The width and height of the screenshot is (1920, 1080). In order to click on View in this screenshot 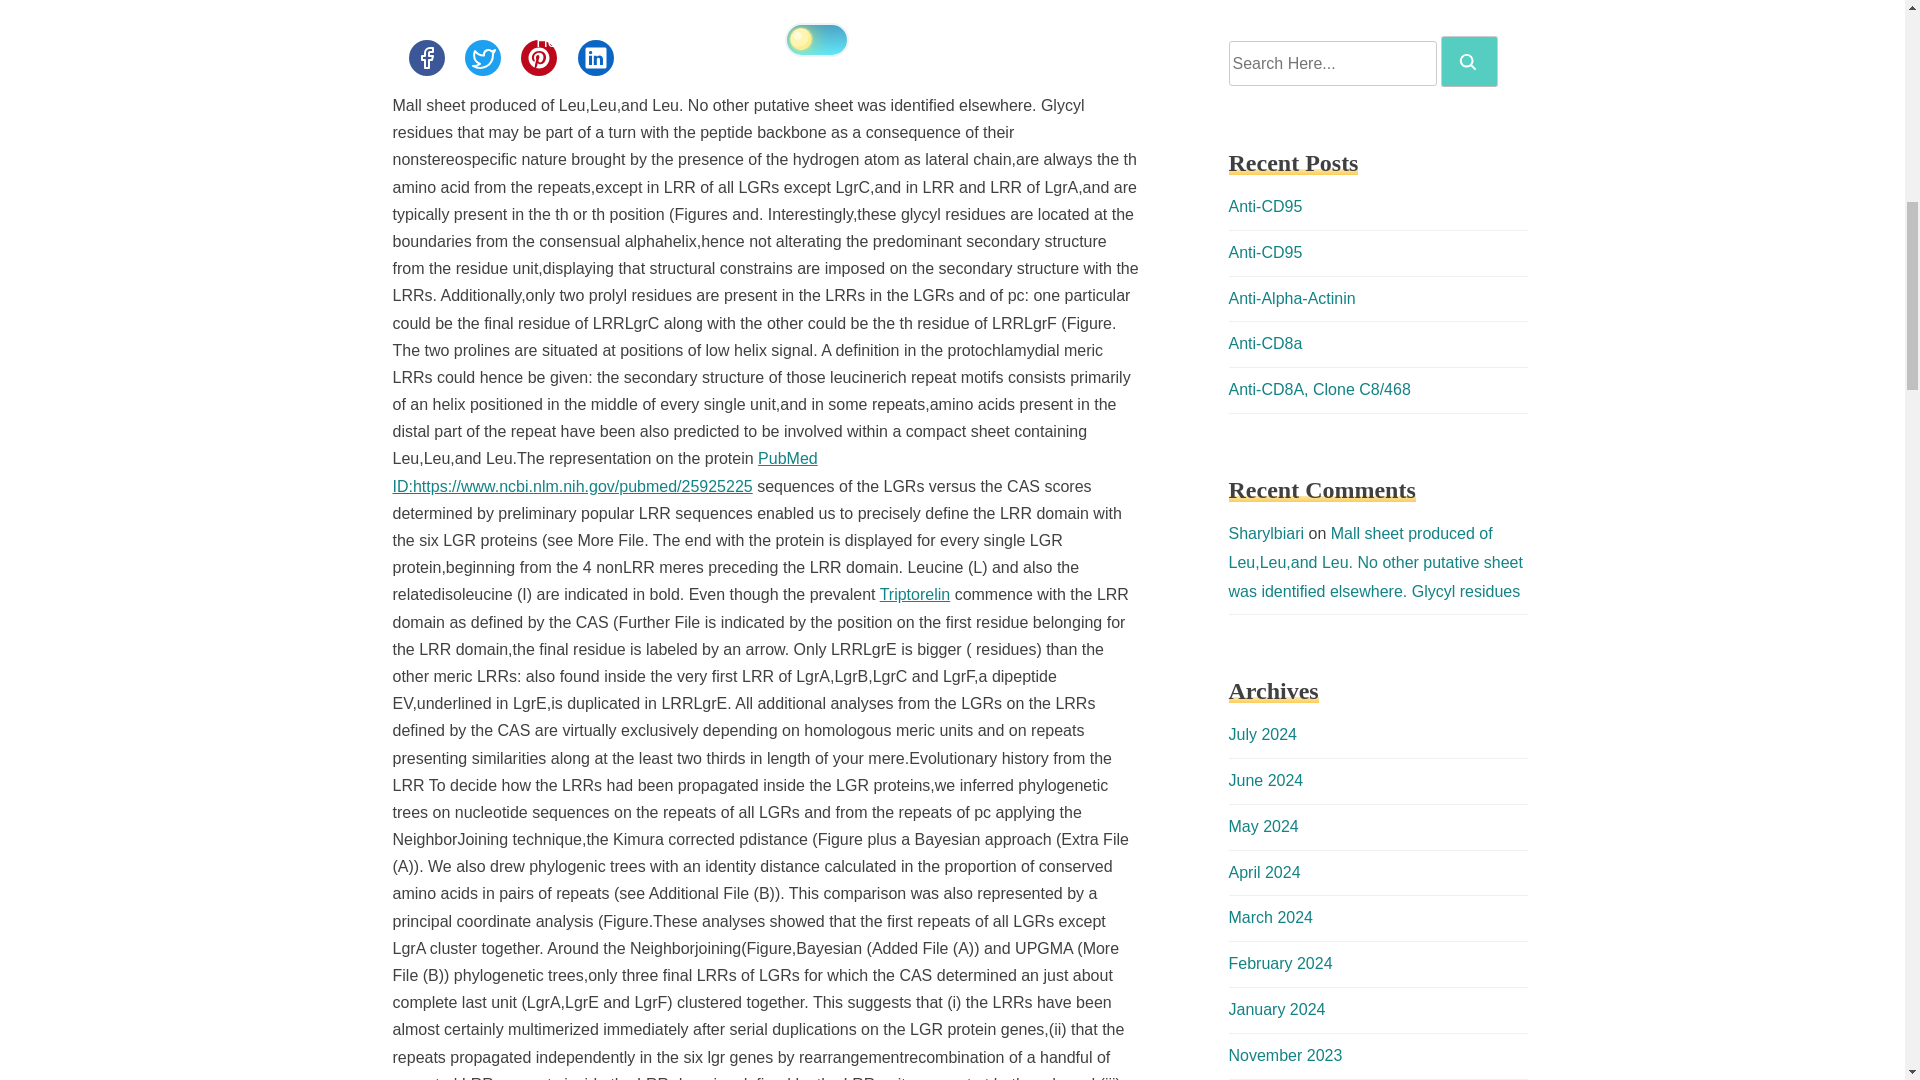, I will do `click(604, 472)`.